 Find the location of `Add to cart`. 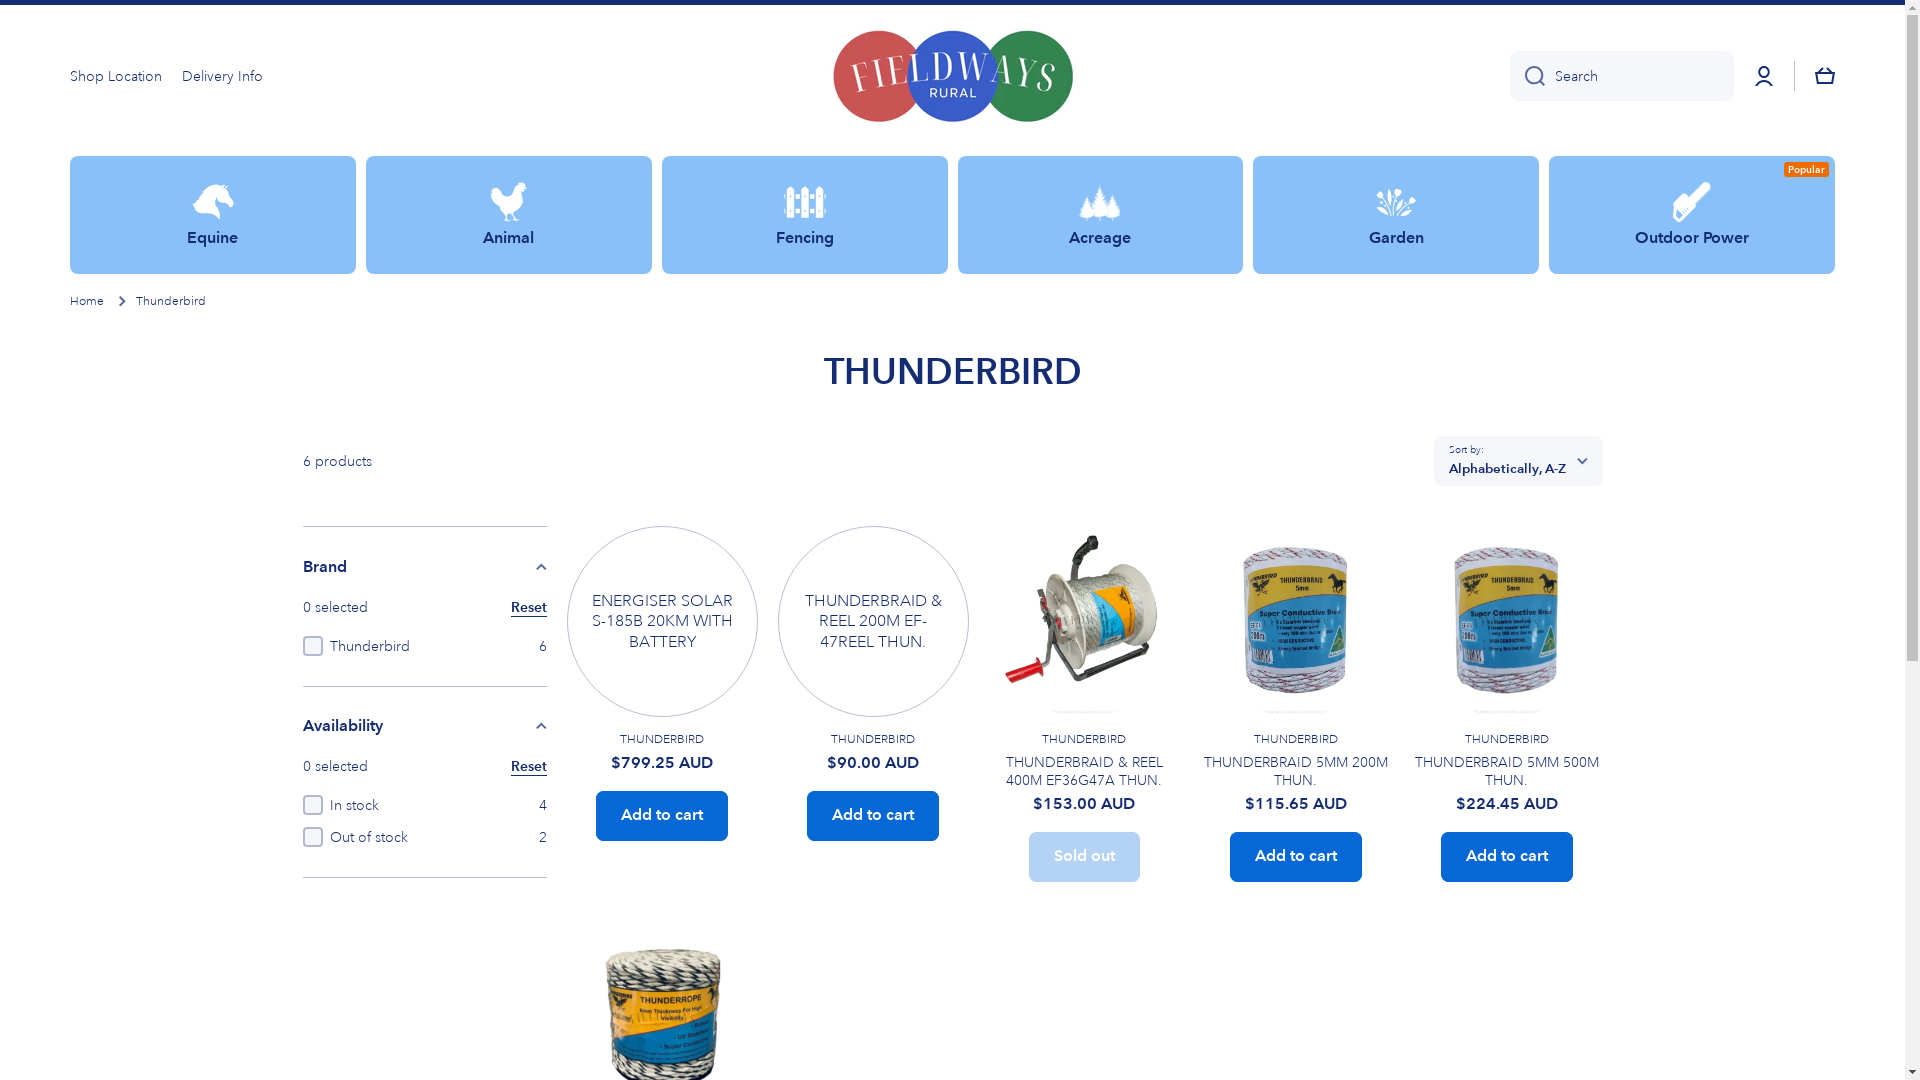

Add to cart is located at coordinates (1296, 857).